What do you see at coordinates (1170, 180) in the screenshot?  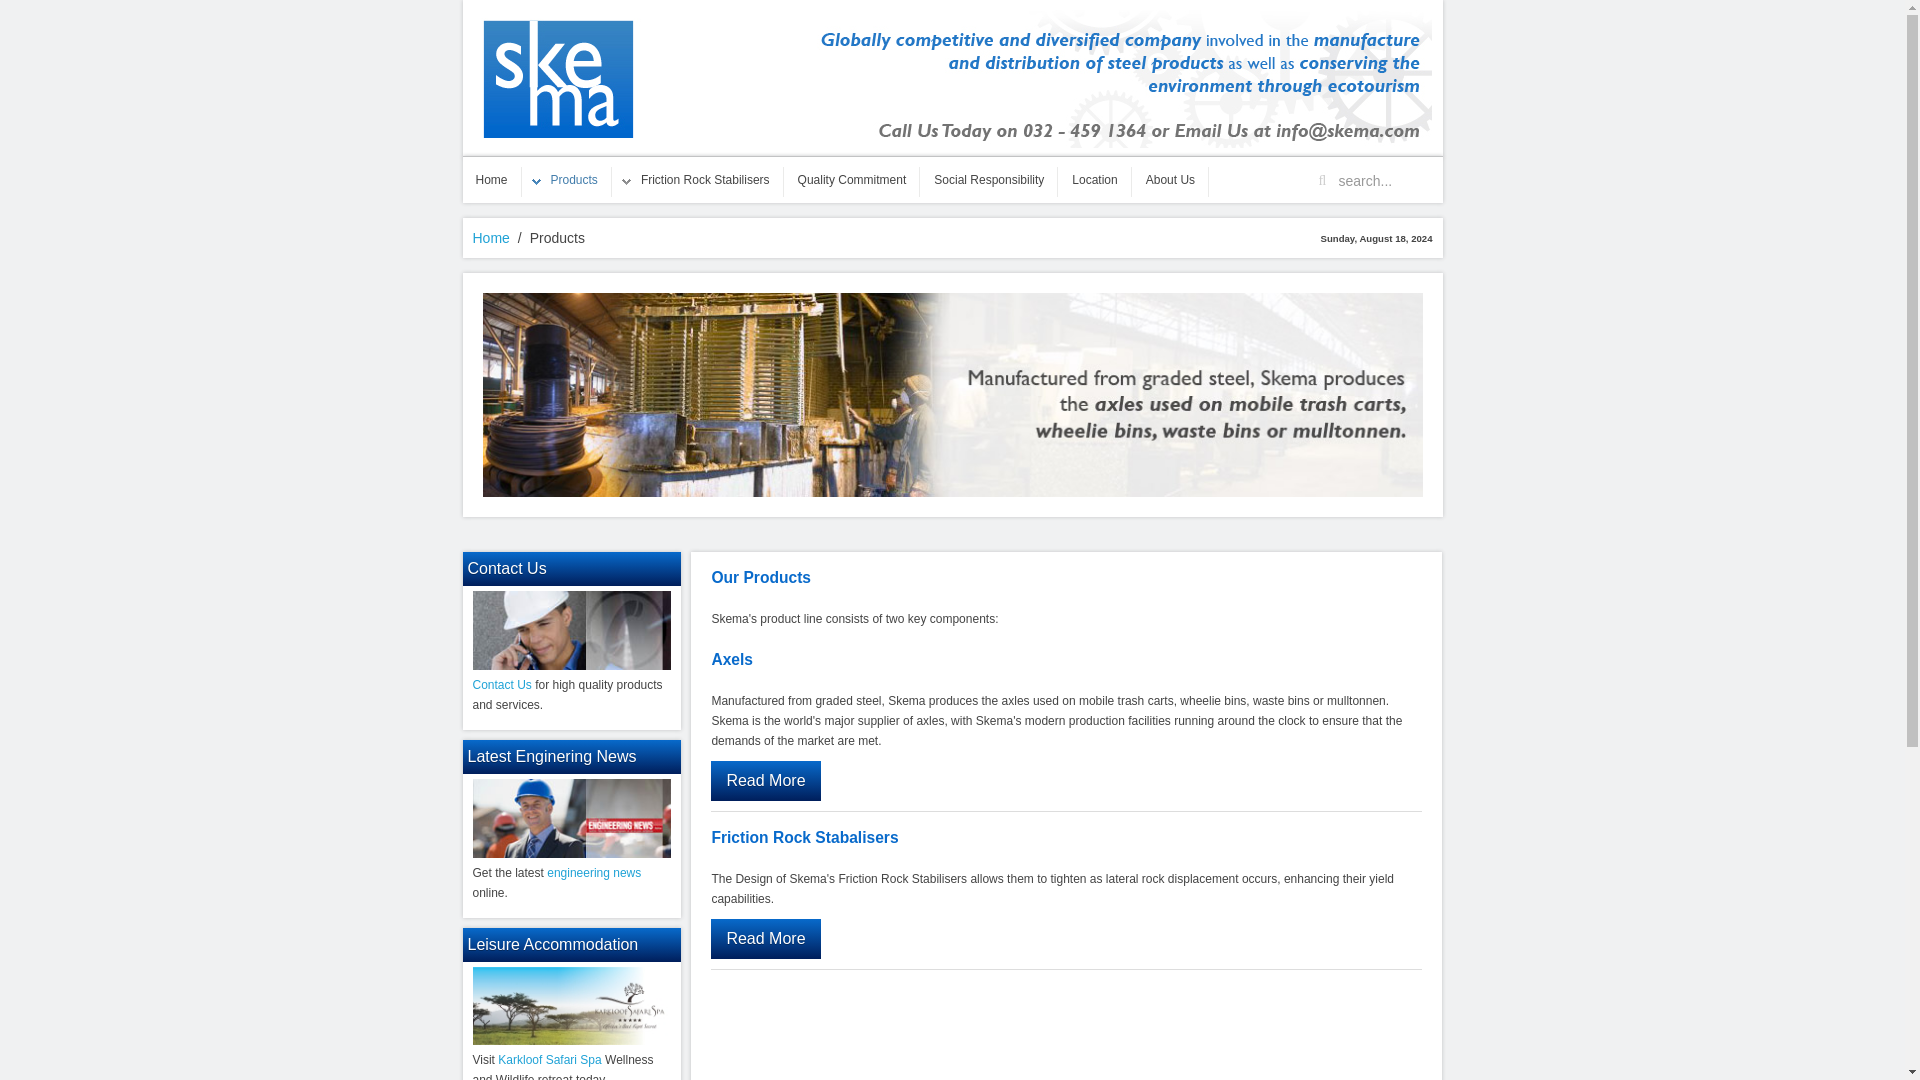 I see `About Us` at bounding box center [1170, 180].